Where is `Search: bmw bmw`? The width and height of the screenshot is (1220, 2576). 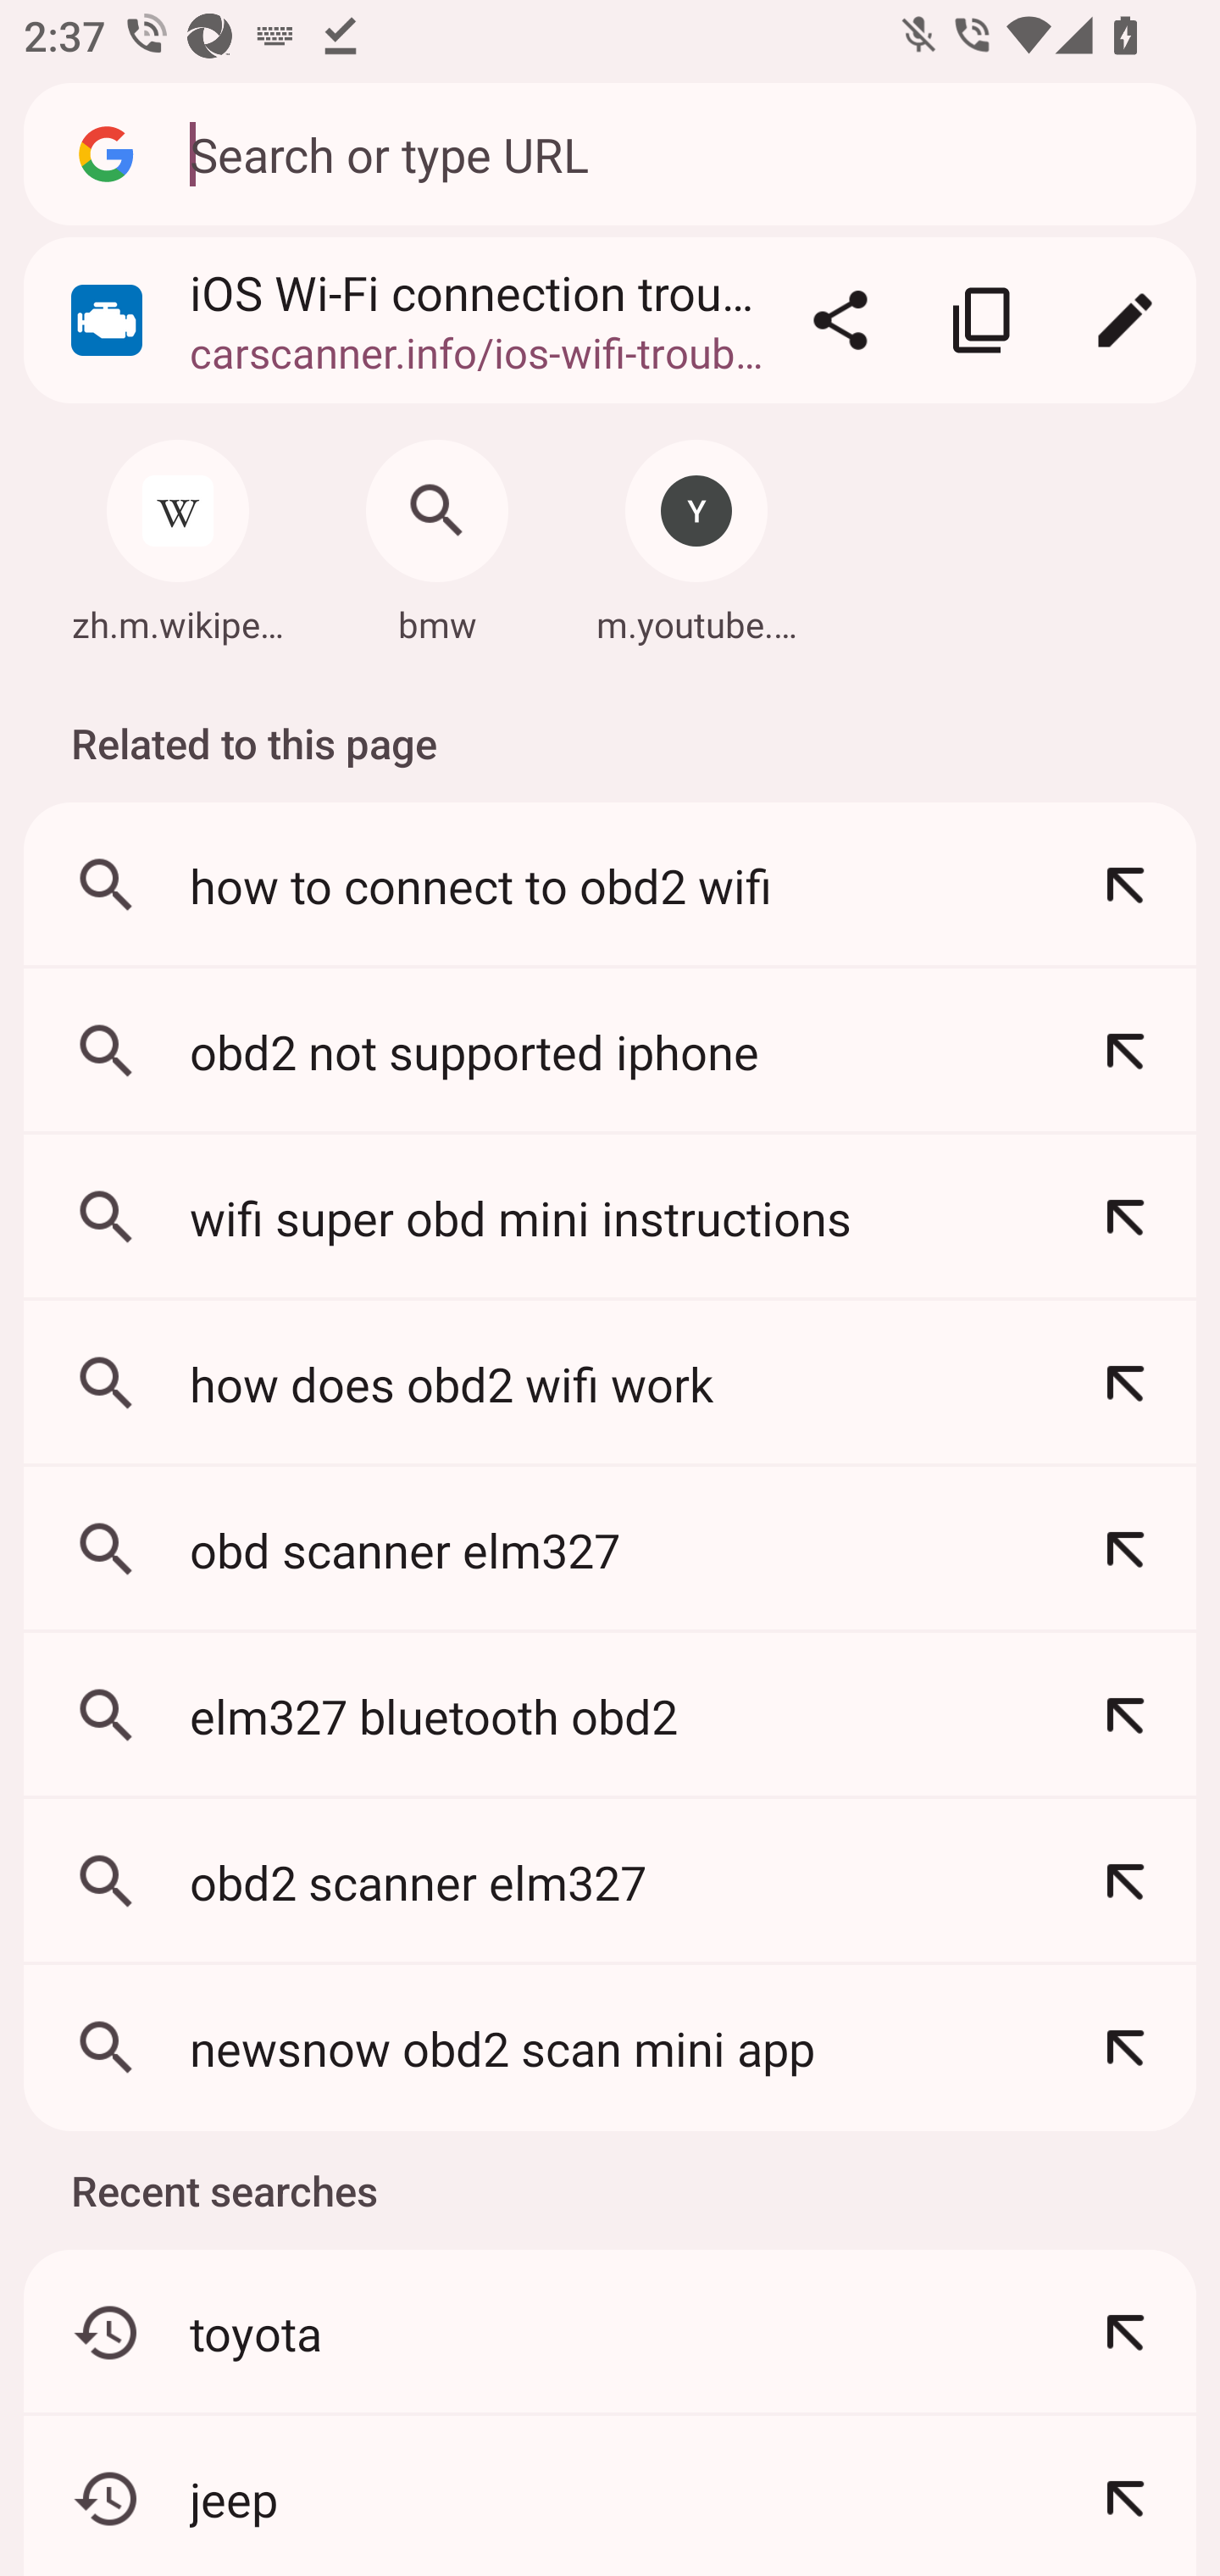 Search: bmw bmw is located at coordinates (437, 533).